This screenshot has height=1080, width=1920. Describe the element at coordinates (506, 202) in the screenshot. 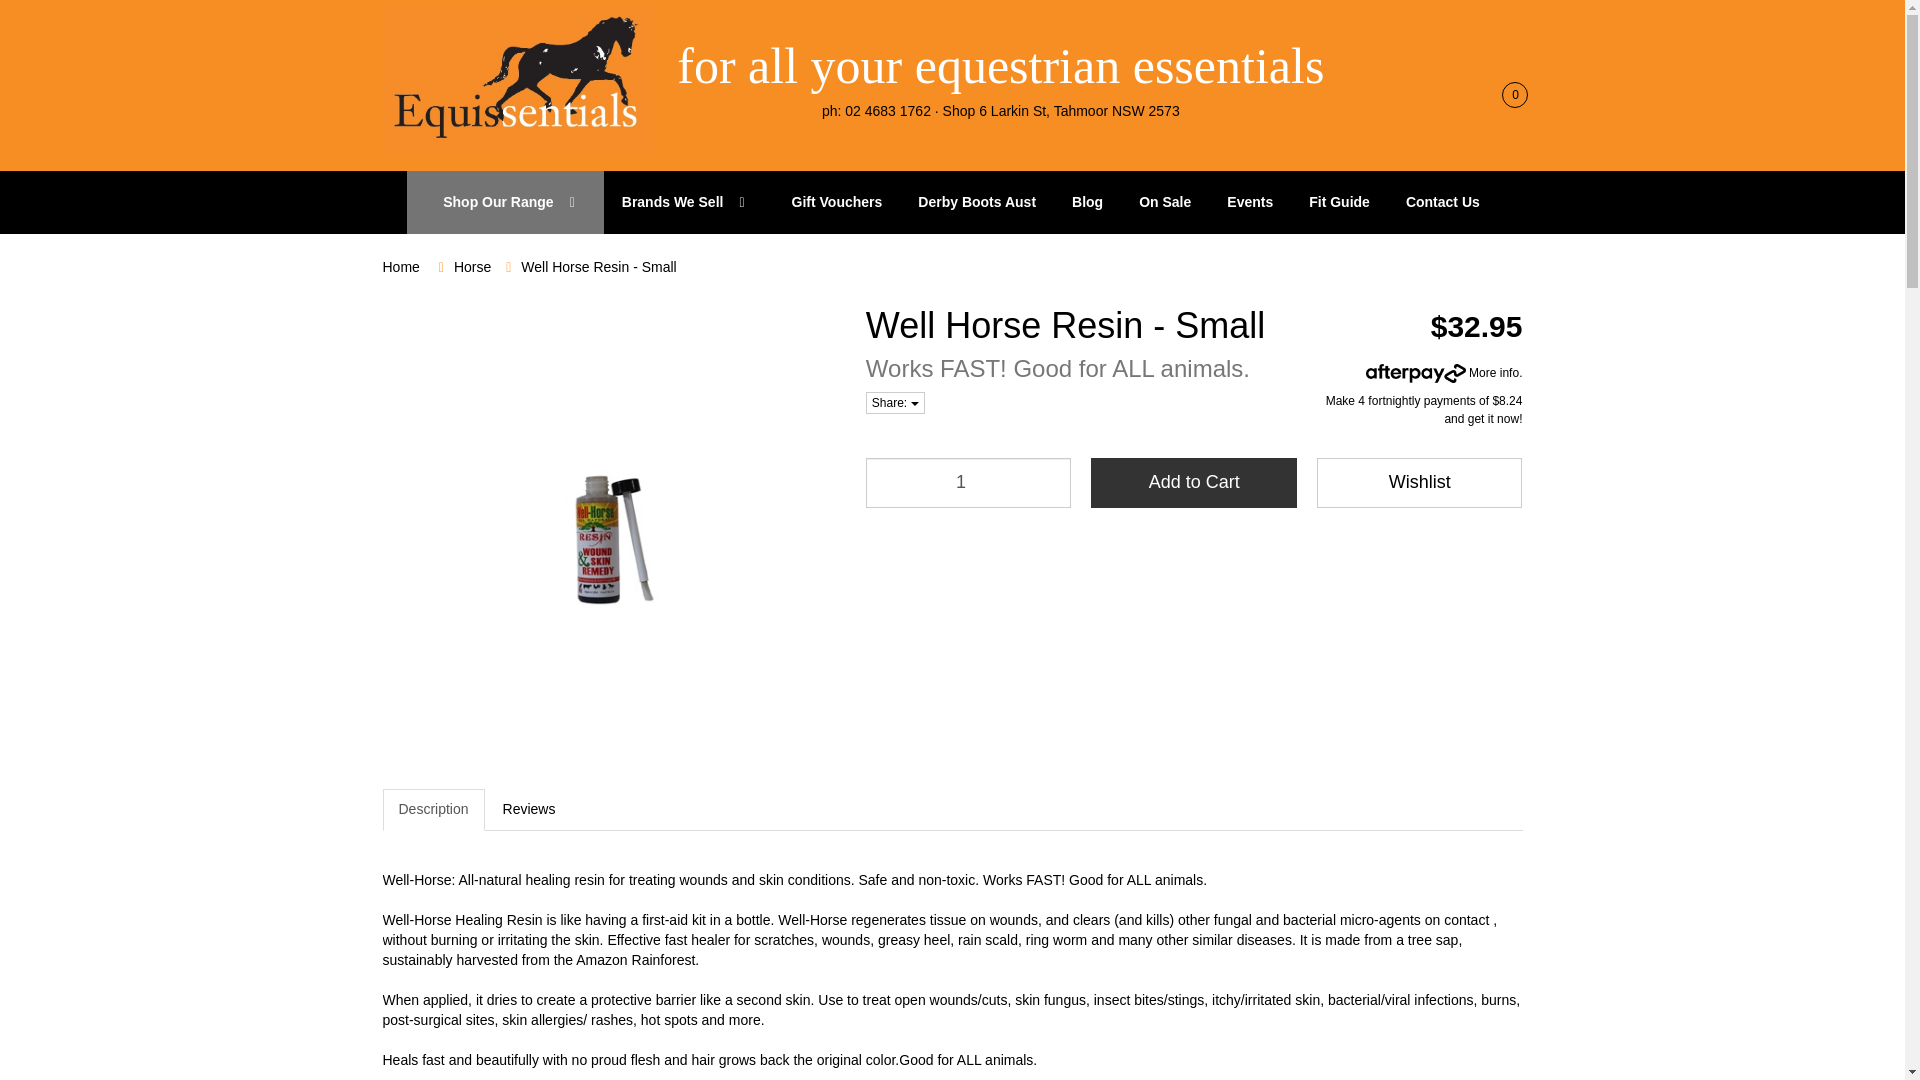

I see `Shop Our Range` at that location.